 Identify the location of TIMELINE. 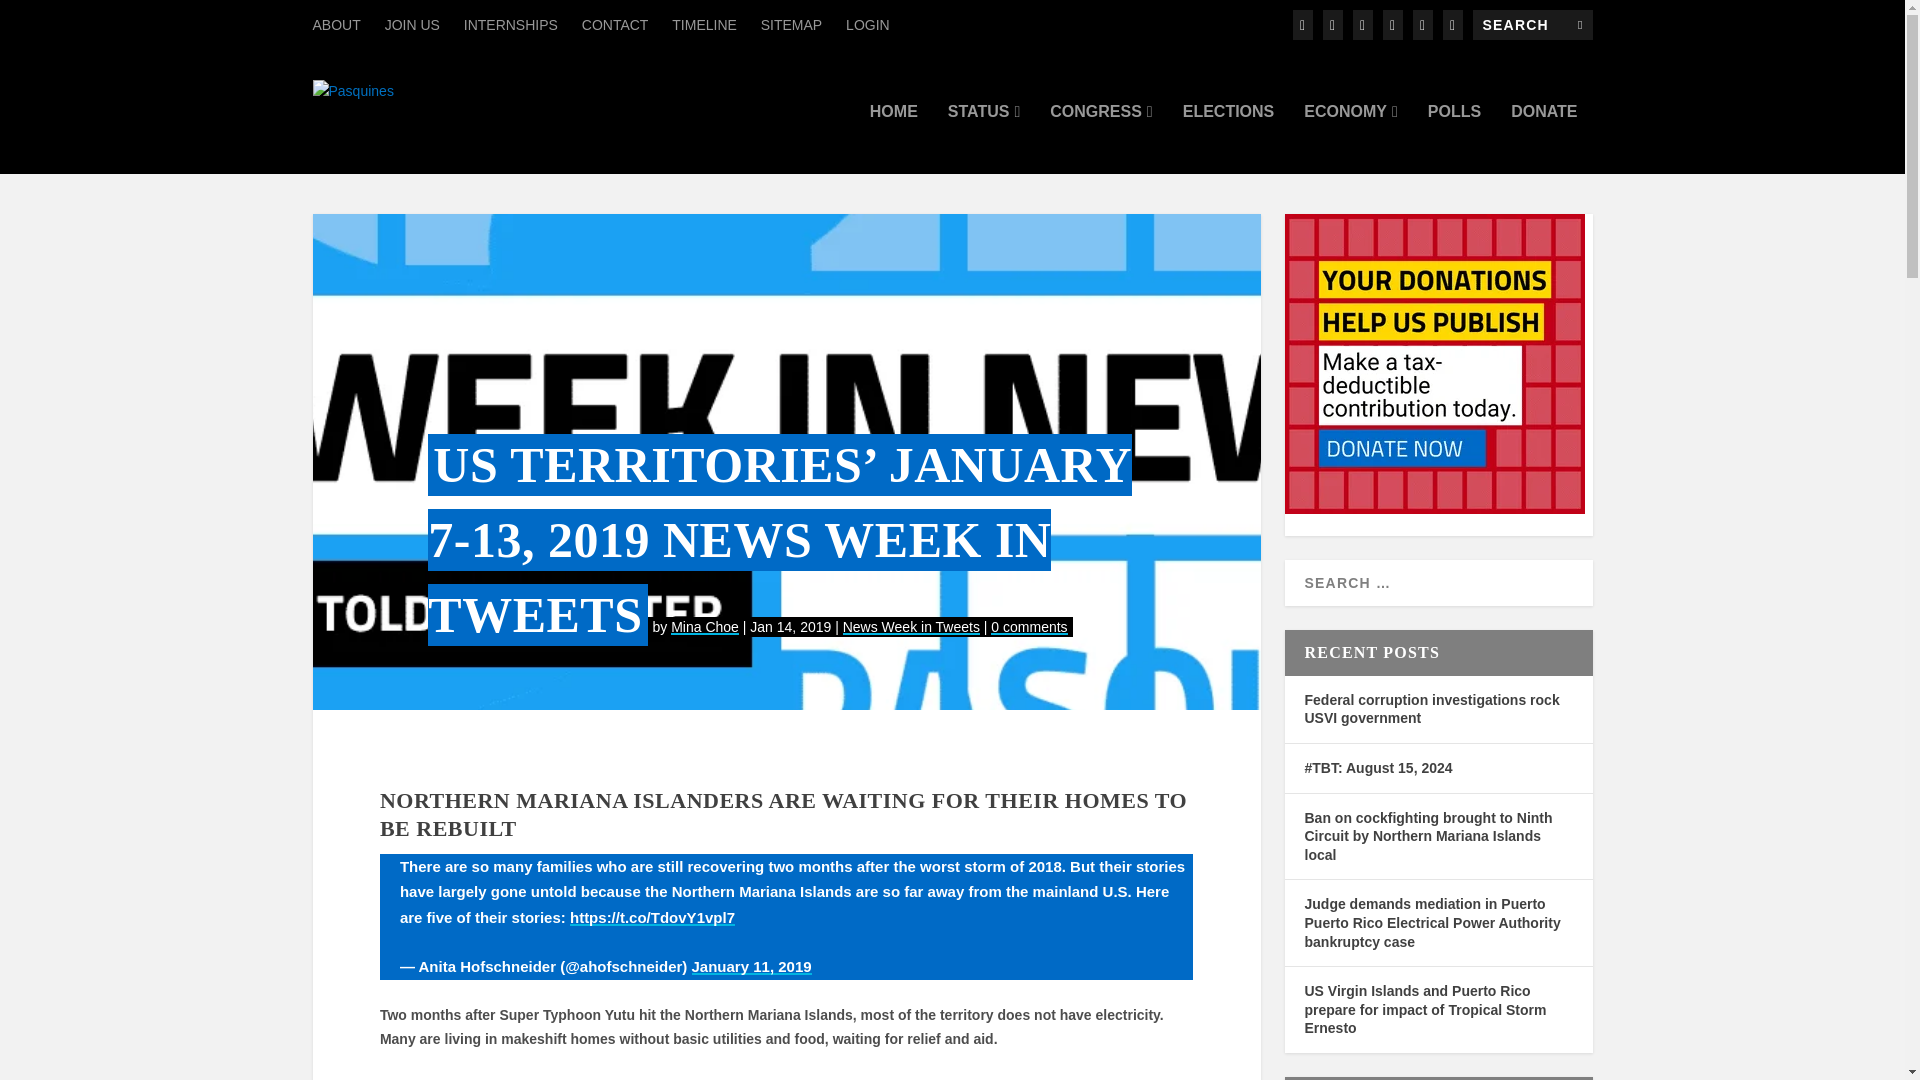
(704, 24).